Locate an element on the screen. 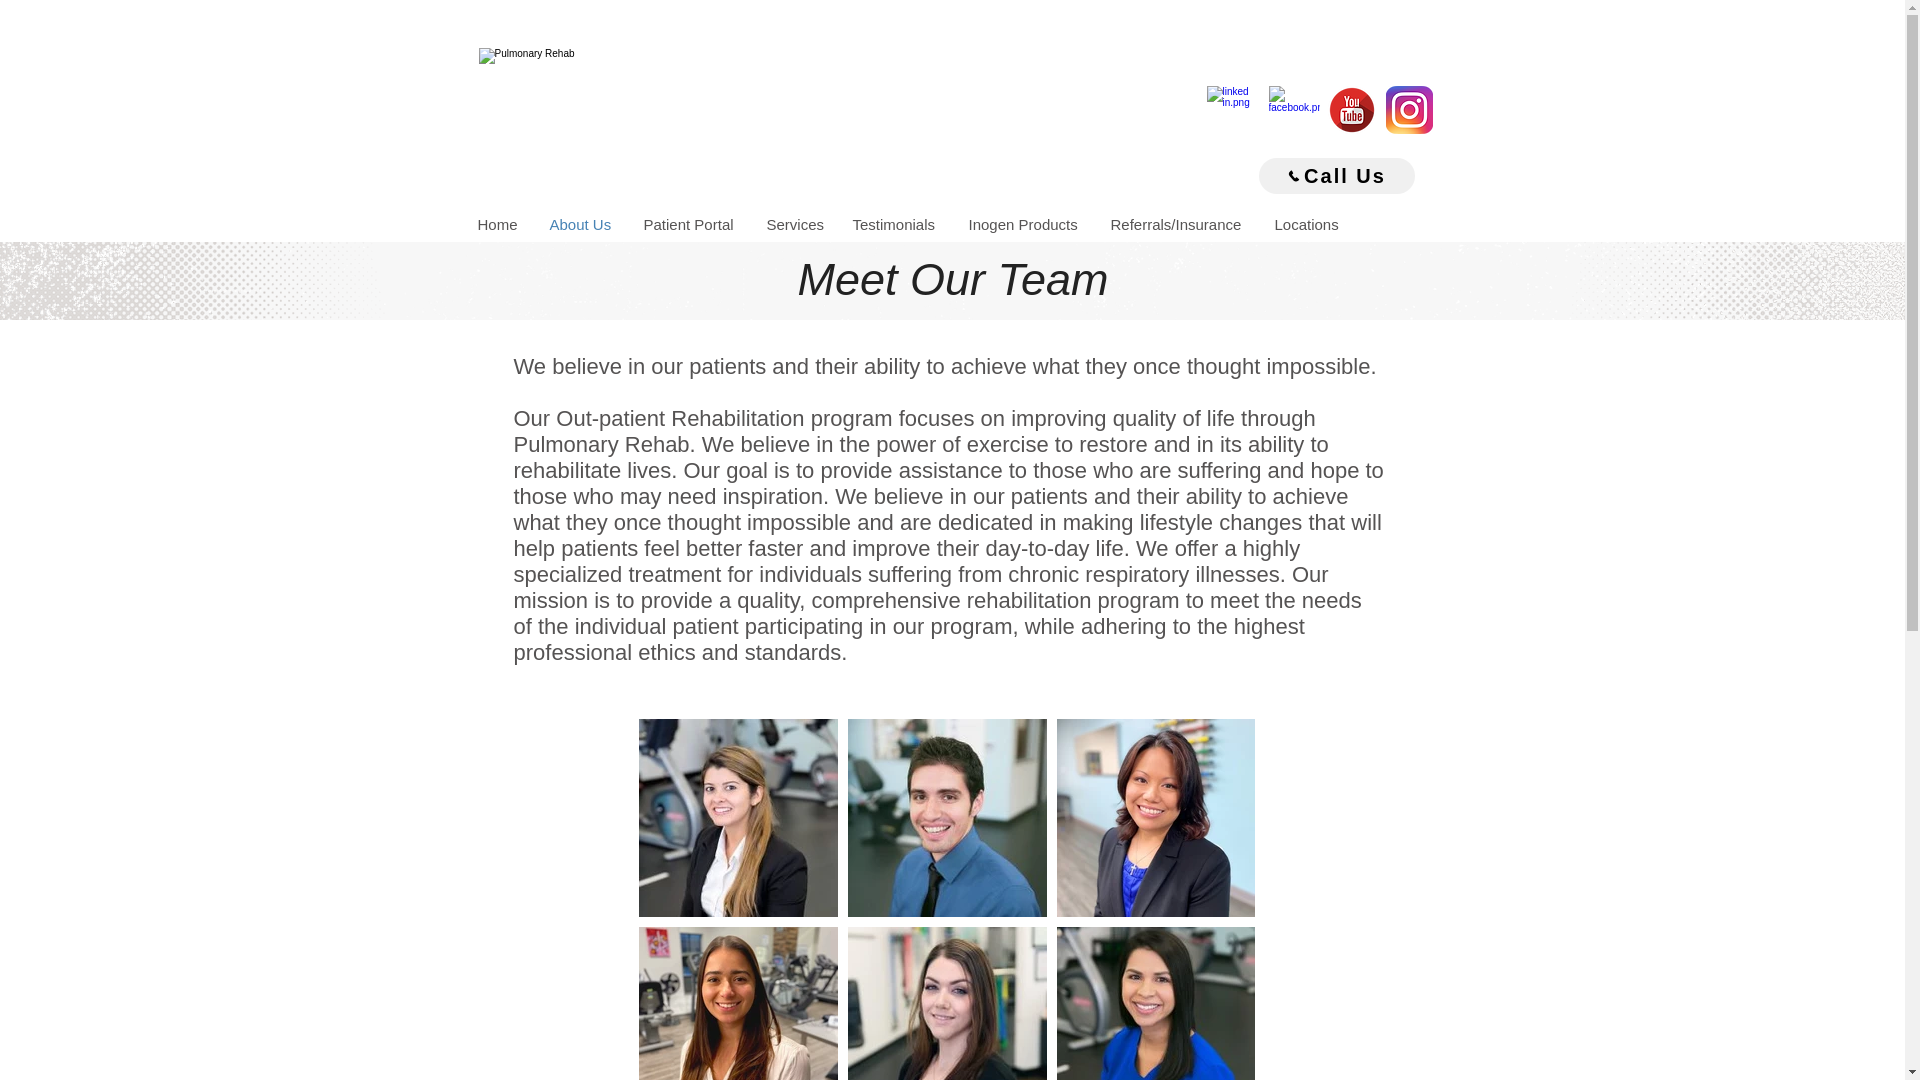  Locations is located at coordinates (1307, 224).